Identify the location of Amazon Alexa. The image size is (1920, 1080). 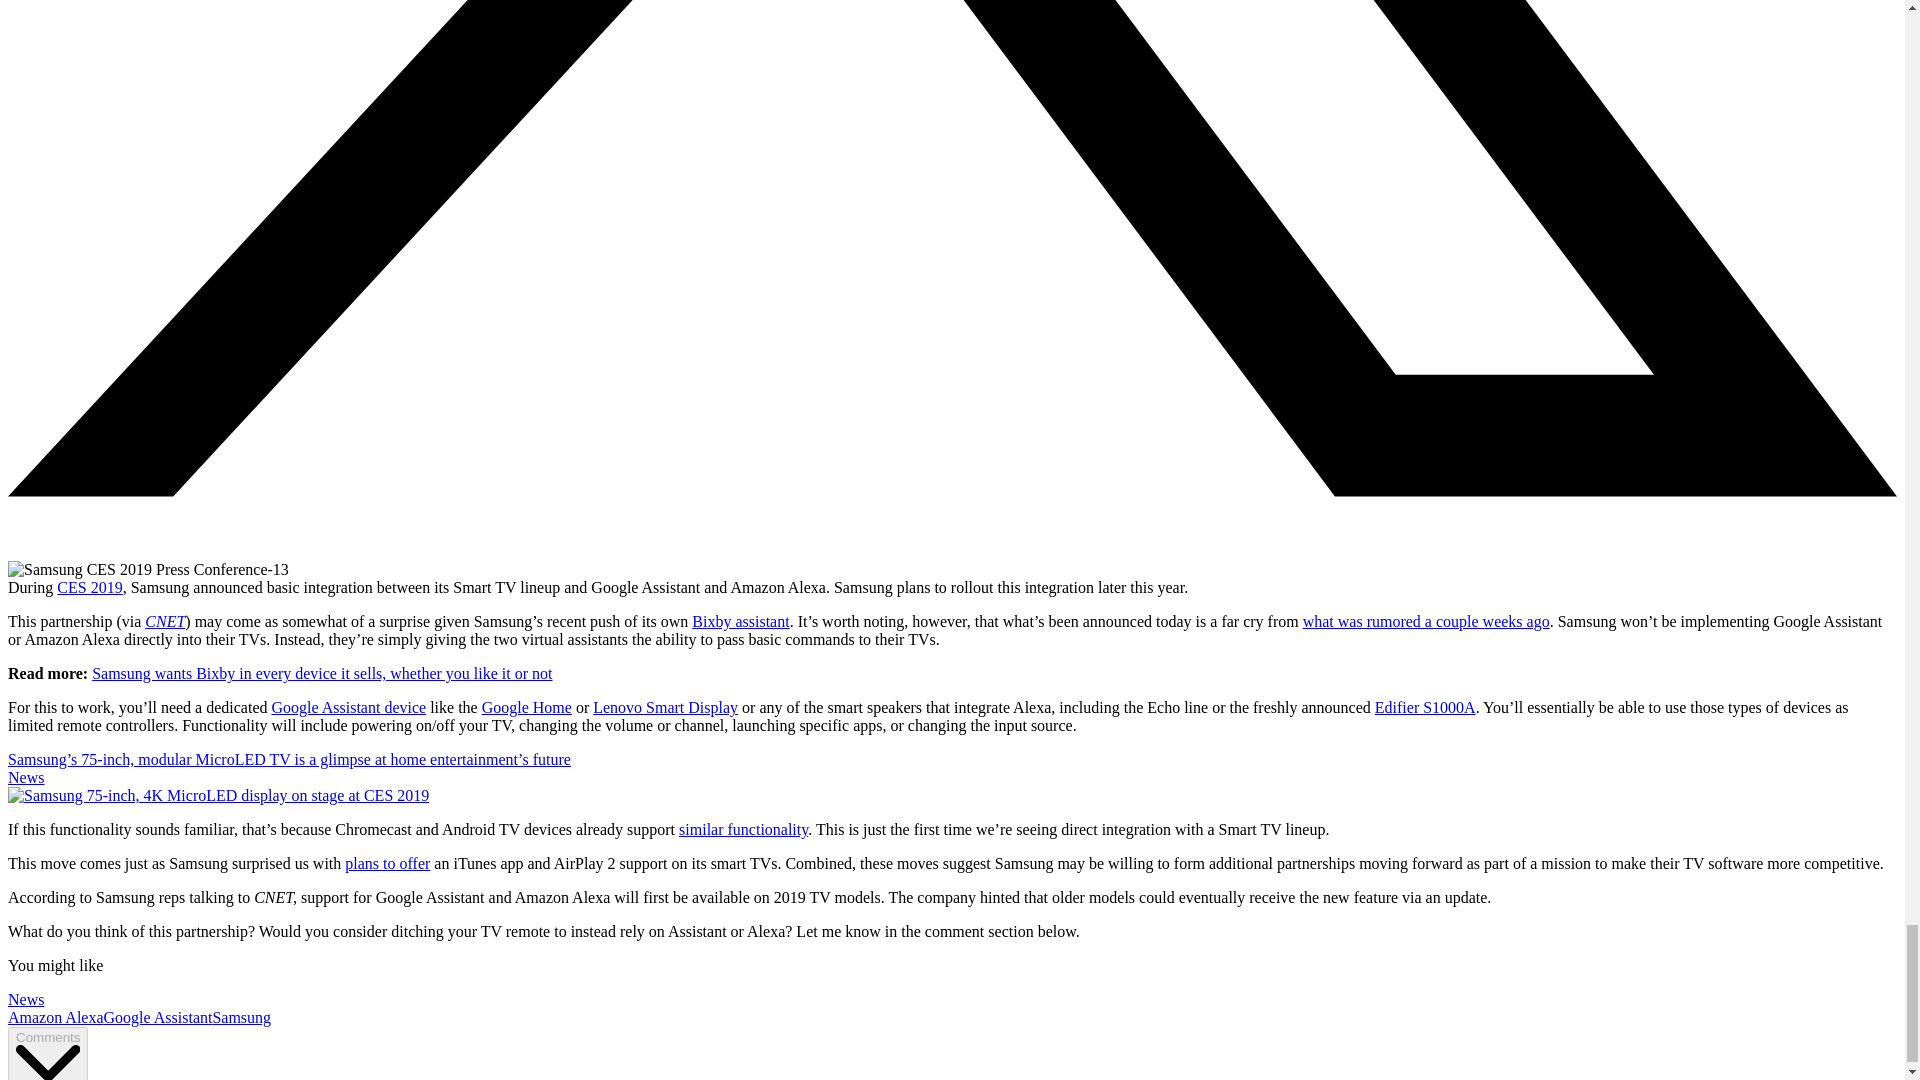
(55, 1017).